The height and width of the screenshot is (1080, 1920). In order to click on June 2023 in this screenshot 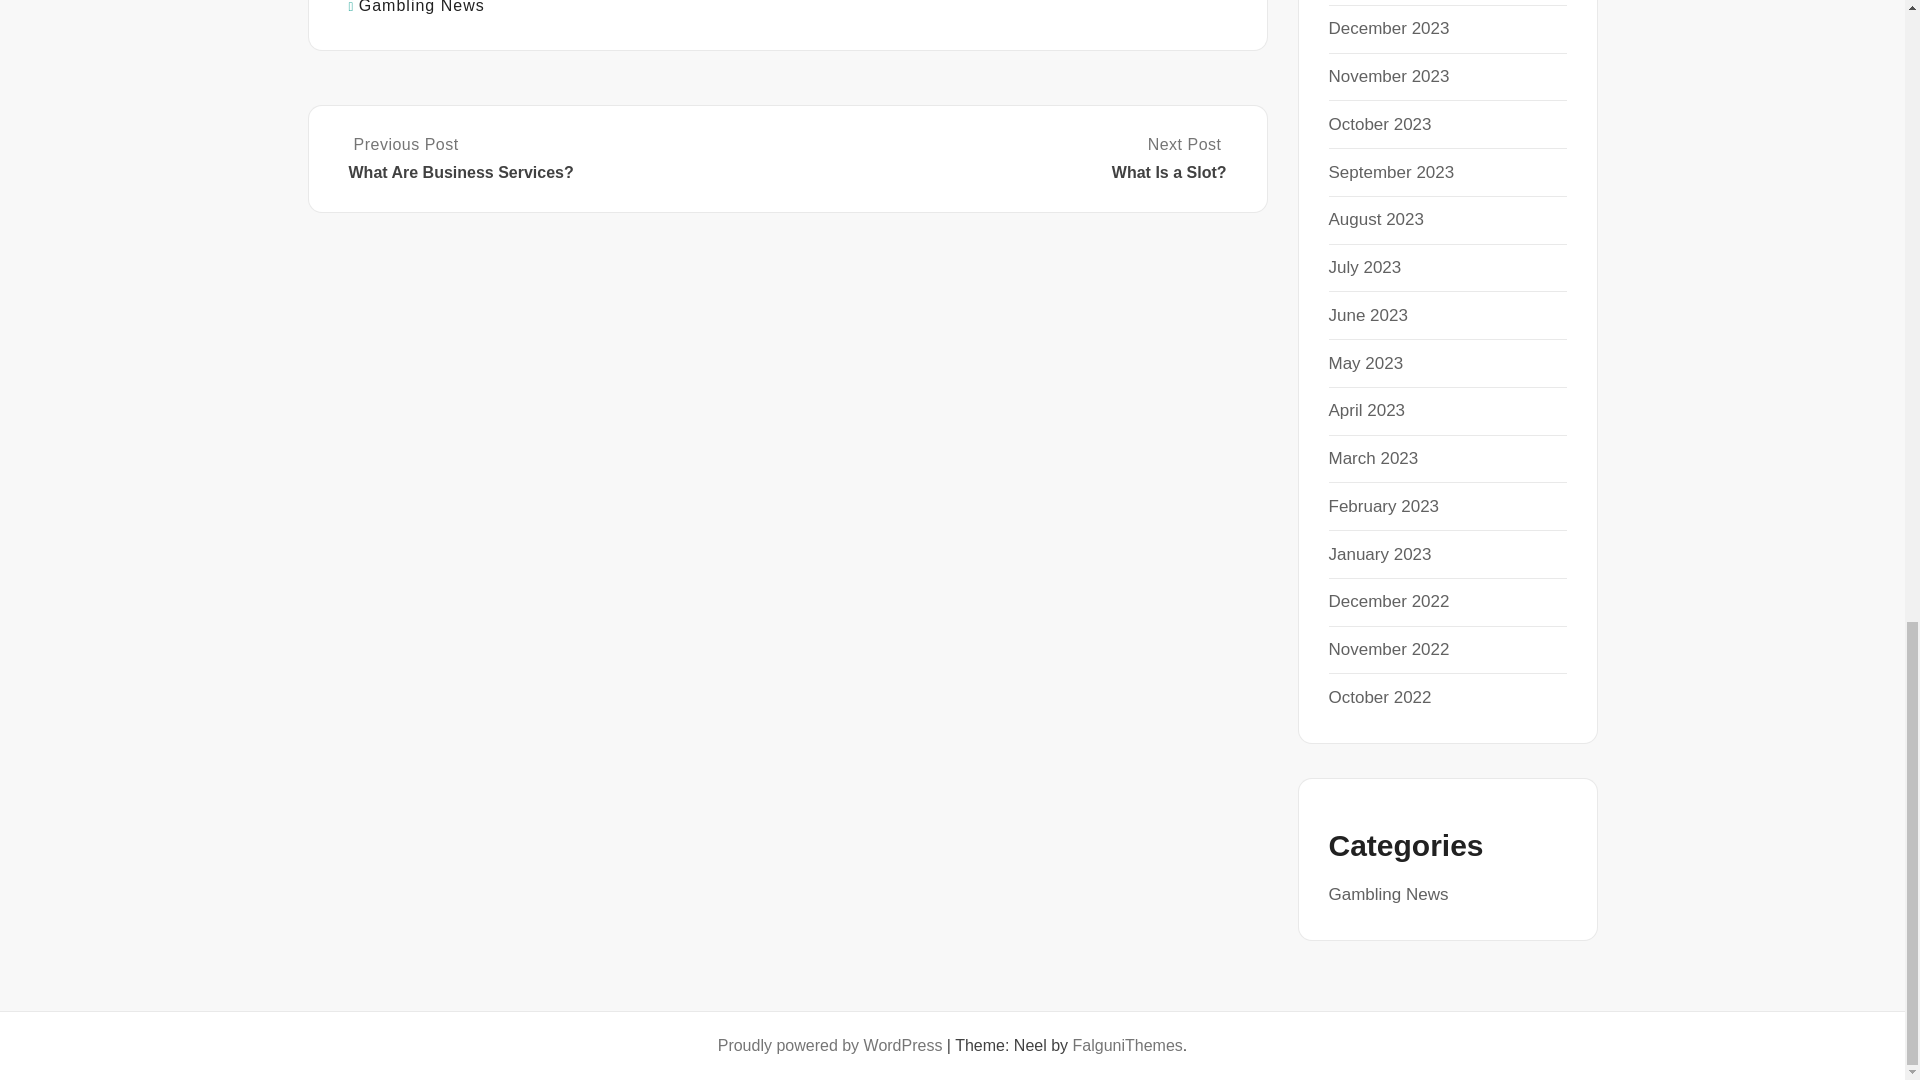, I will do `click(1379, 554)`.